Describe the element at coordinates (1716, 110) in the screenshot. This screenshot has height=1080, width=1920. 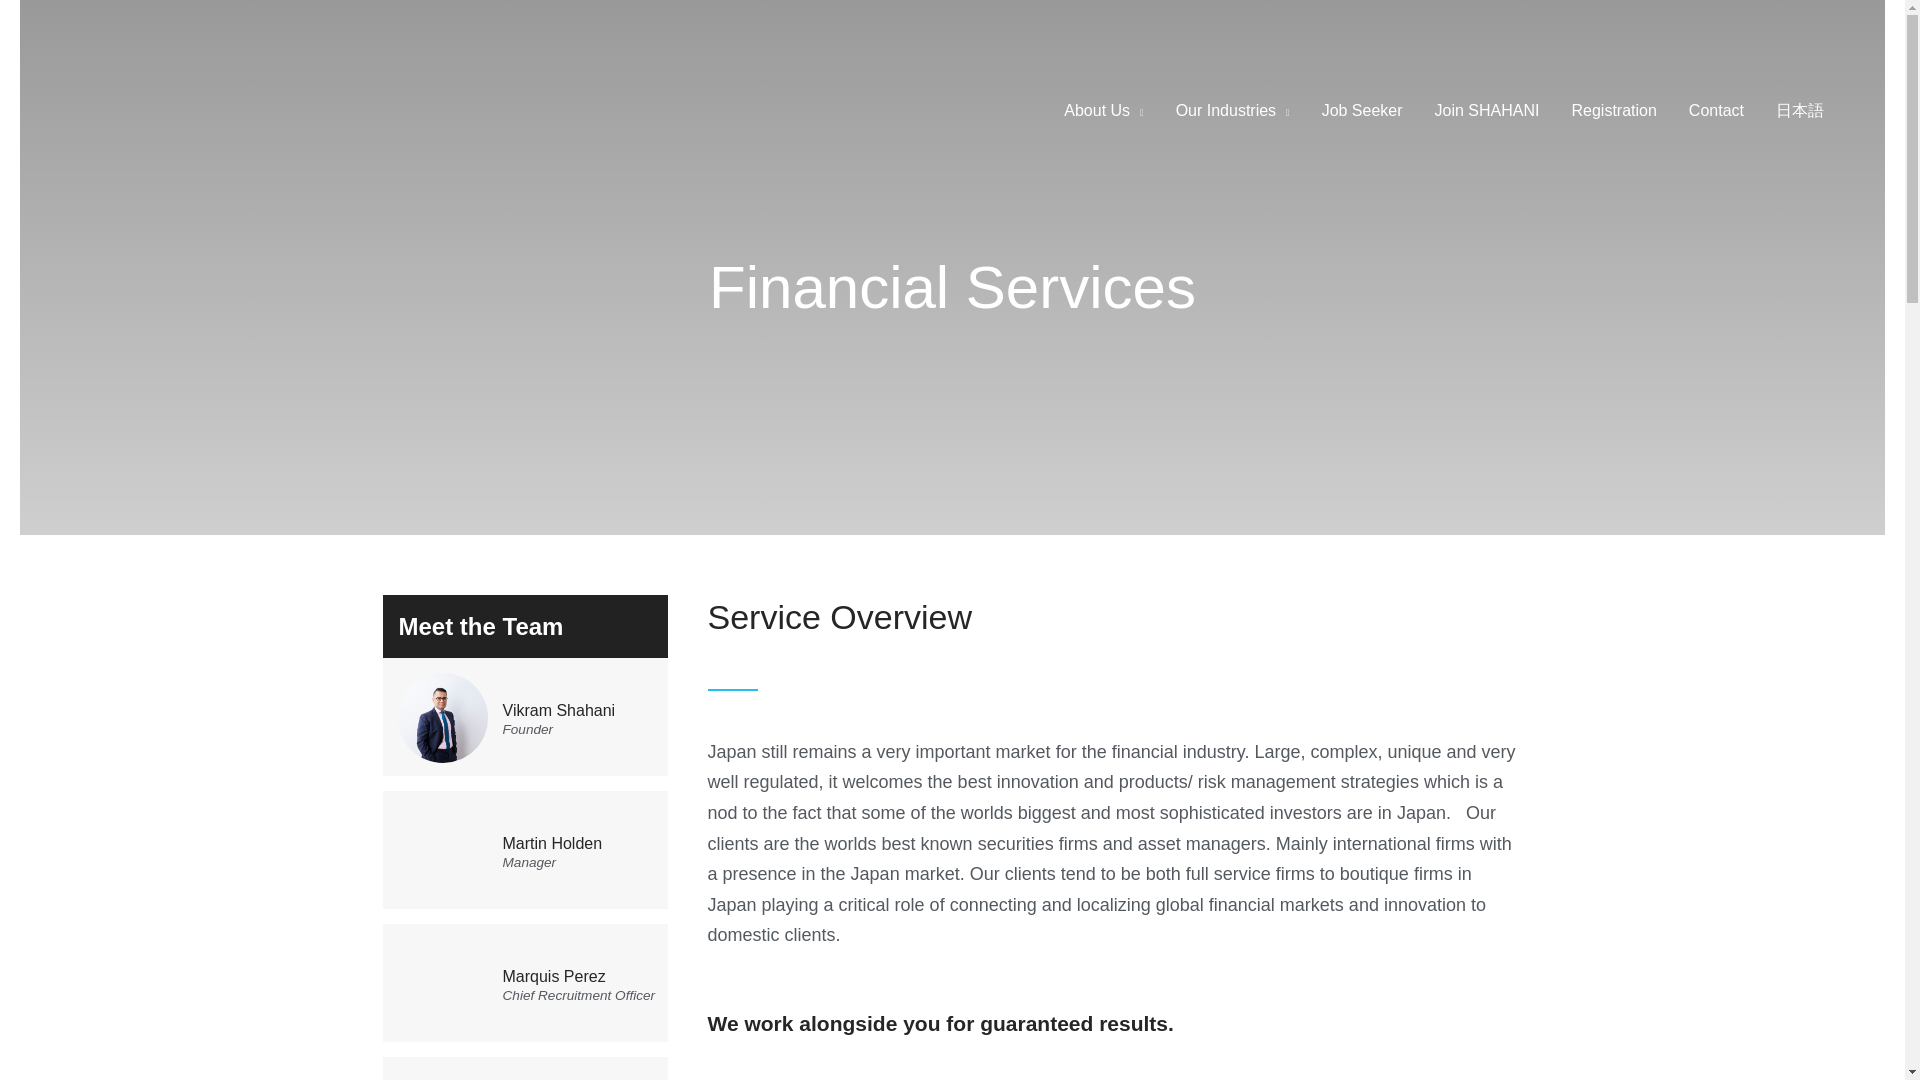
I see `Contact` at that location.